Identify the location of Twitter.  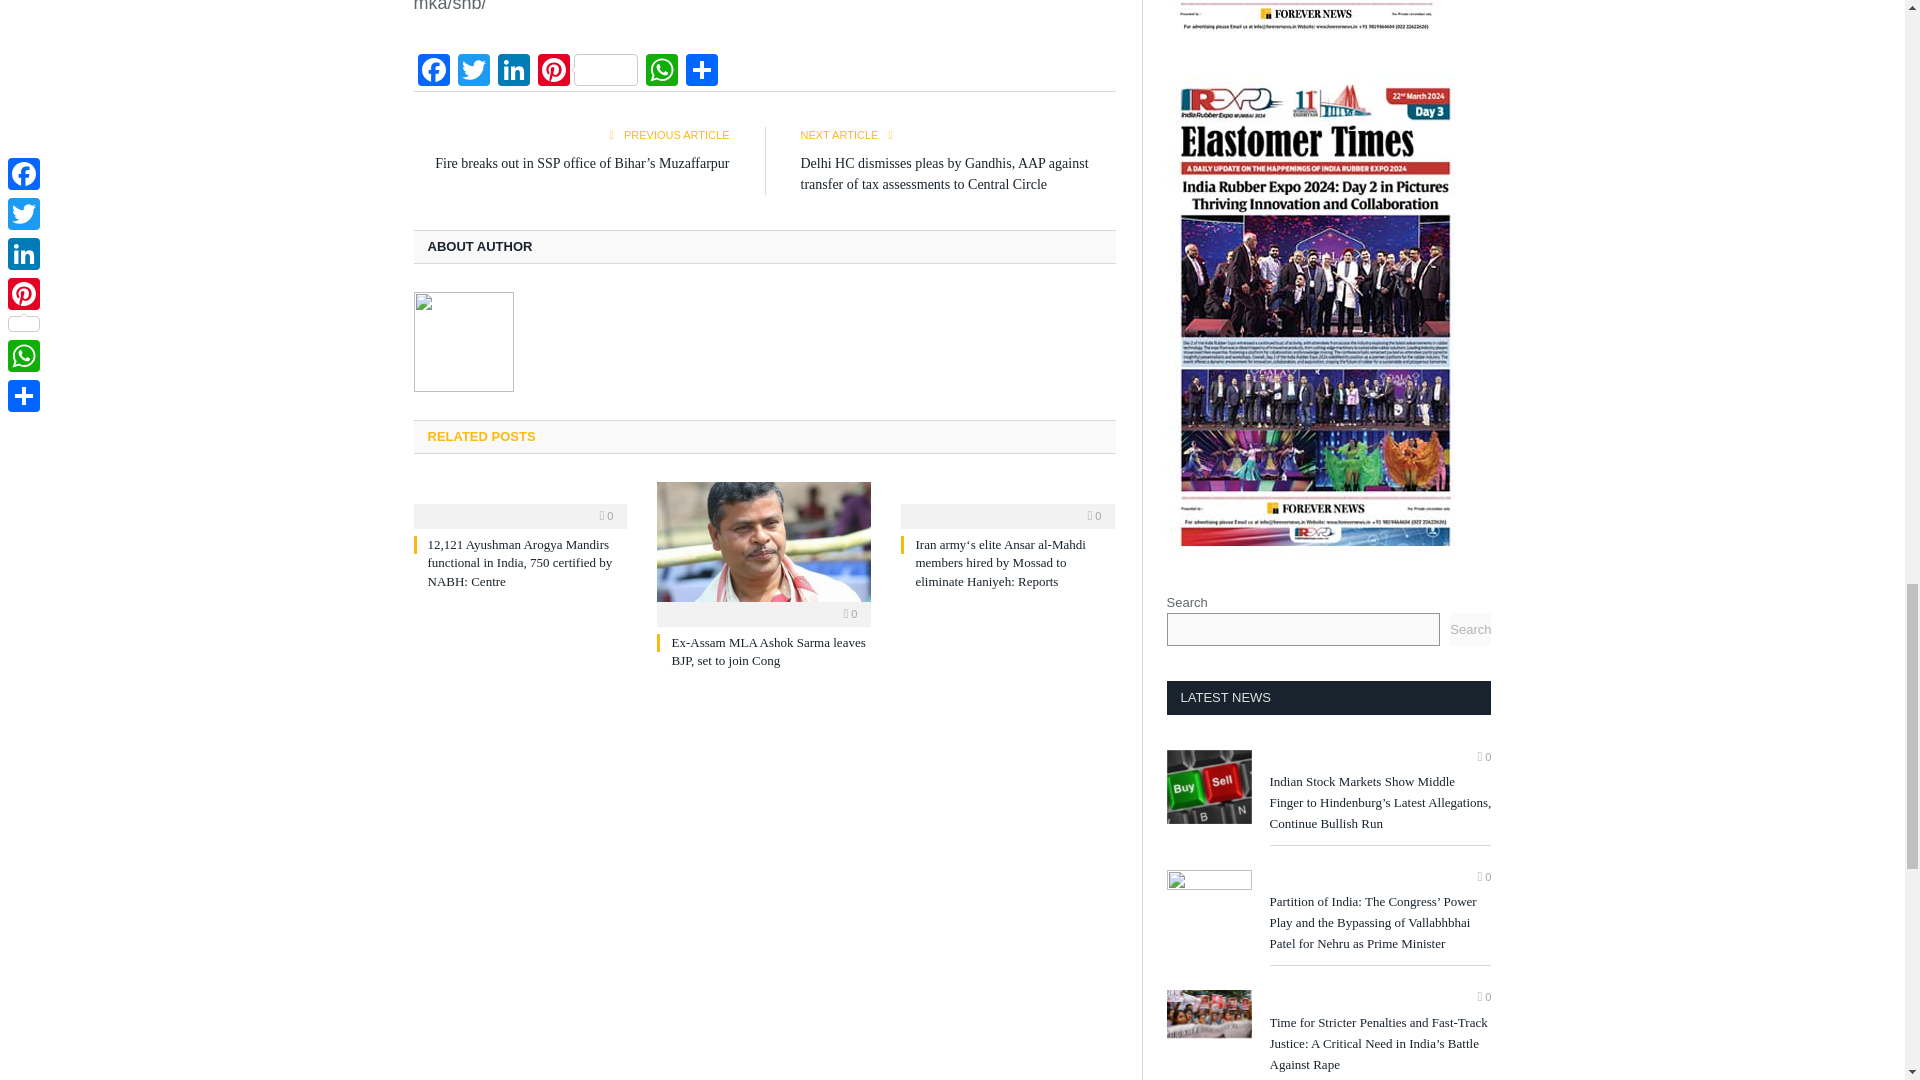
(473, 72).